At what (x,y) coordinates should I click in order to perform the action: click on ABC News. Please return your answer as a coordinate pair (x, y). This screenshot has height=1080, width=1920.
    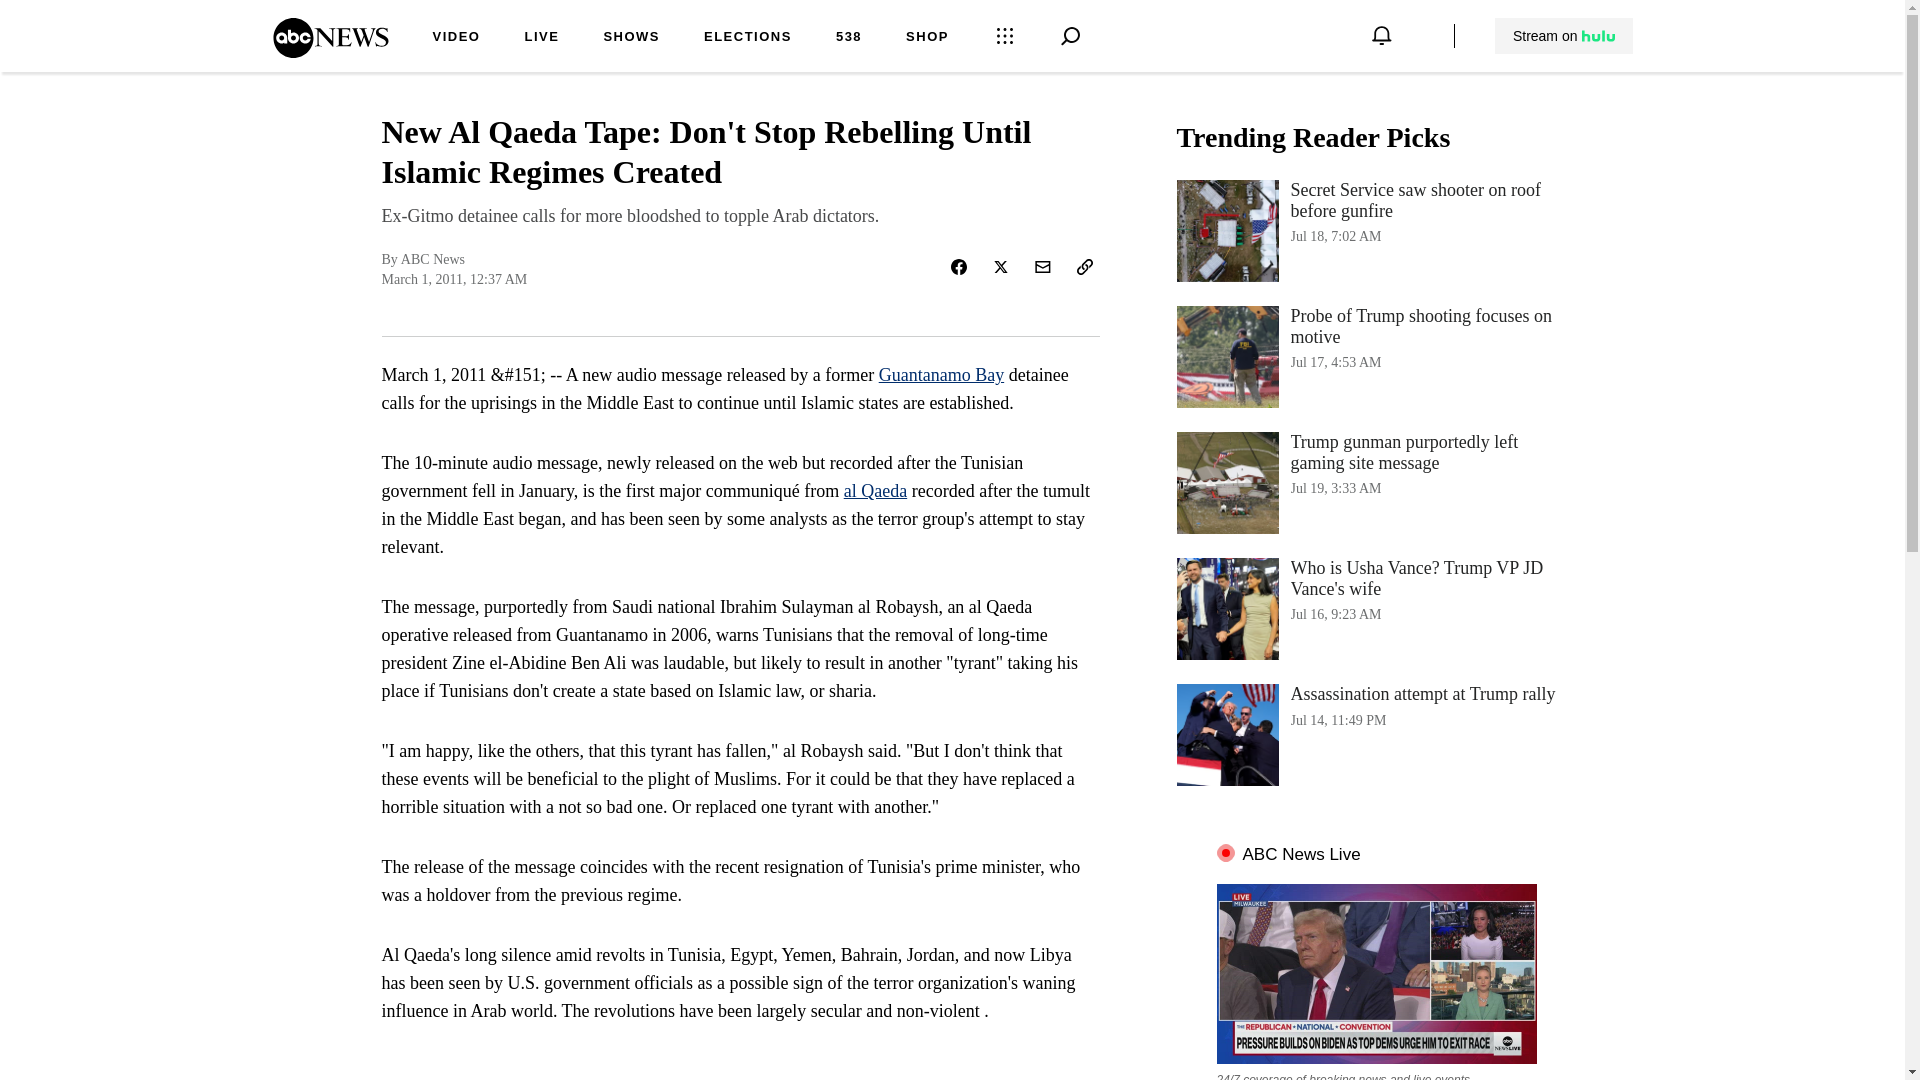
    Looking at the image, I should click on (330, 51).